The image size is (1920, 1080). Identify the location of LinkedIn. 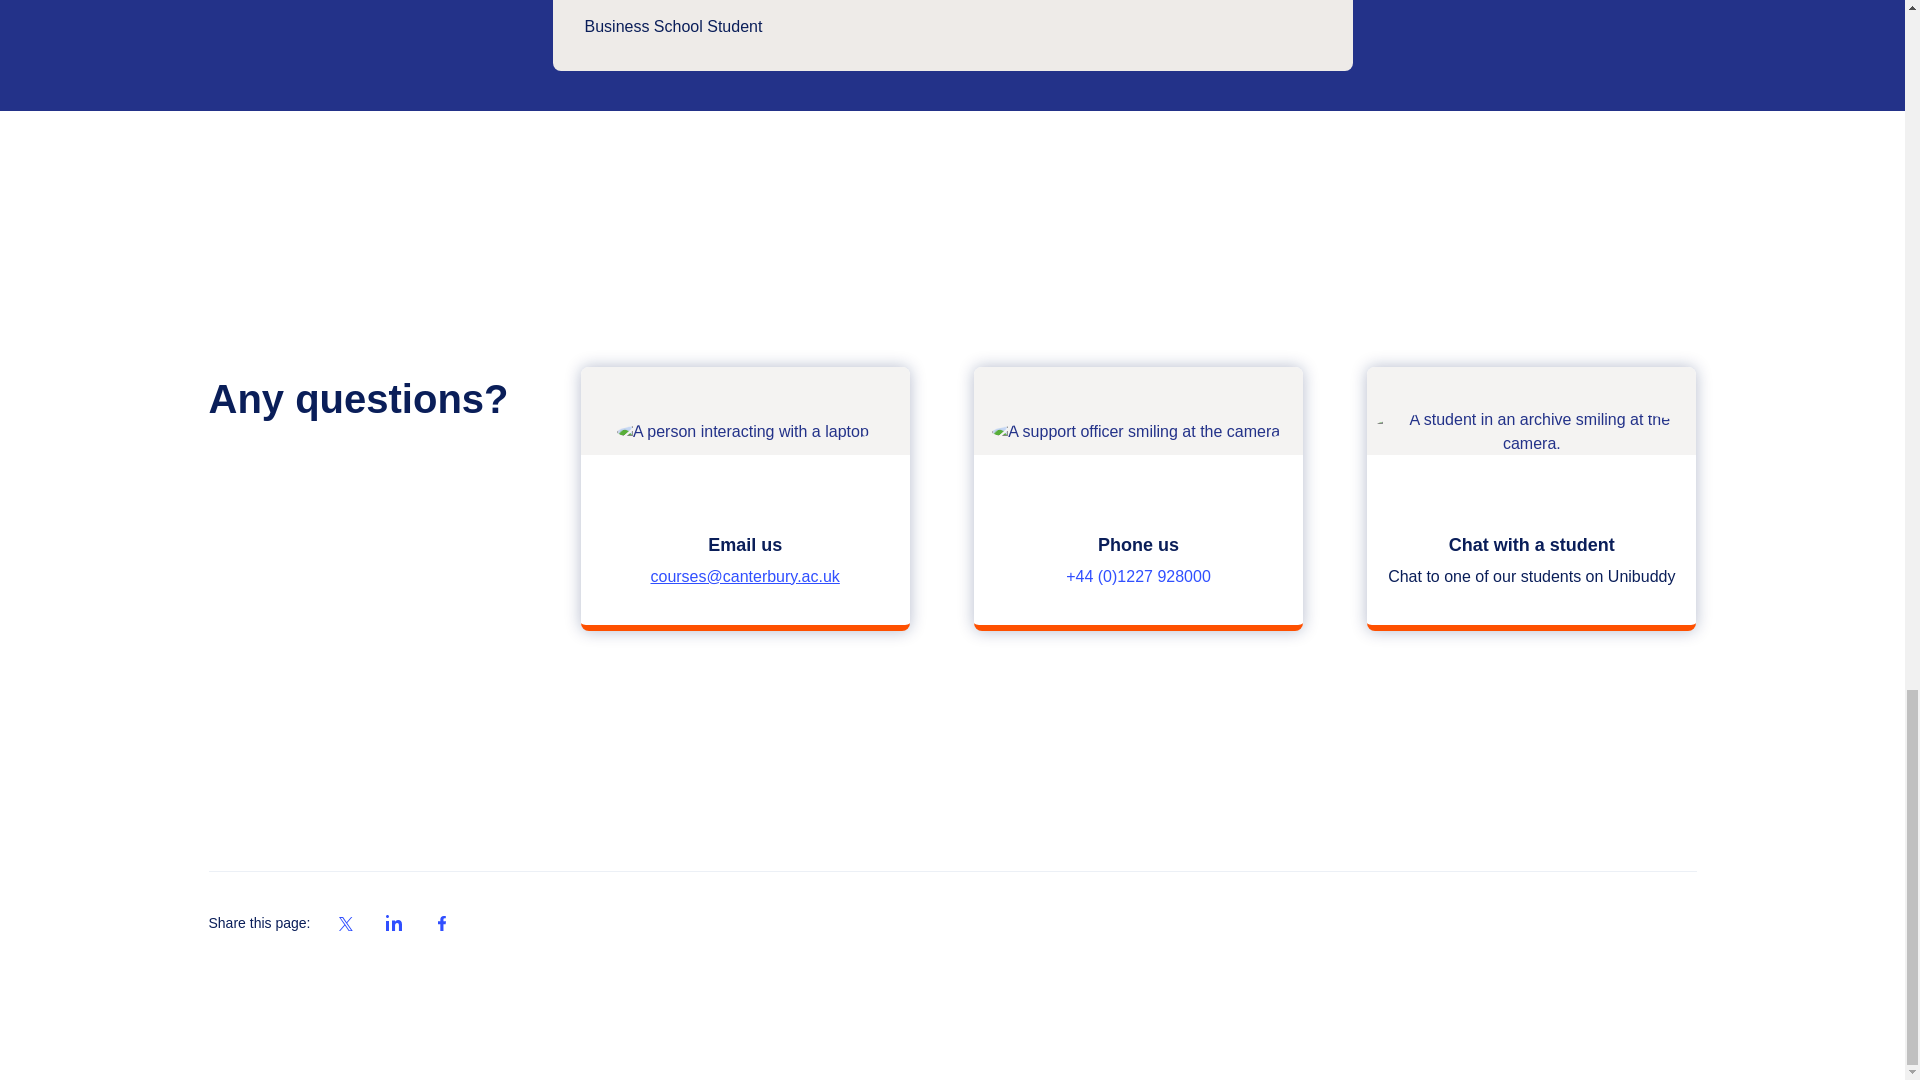
(346, 924).